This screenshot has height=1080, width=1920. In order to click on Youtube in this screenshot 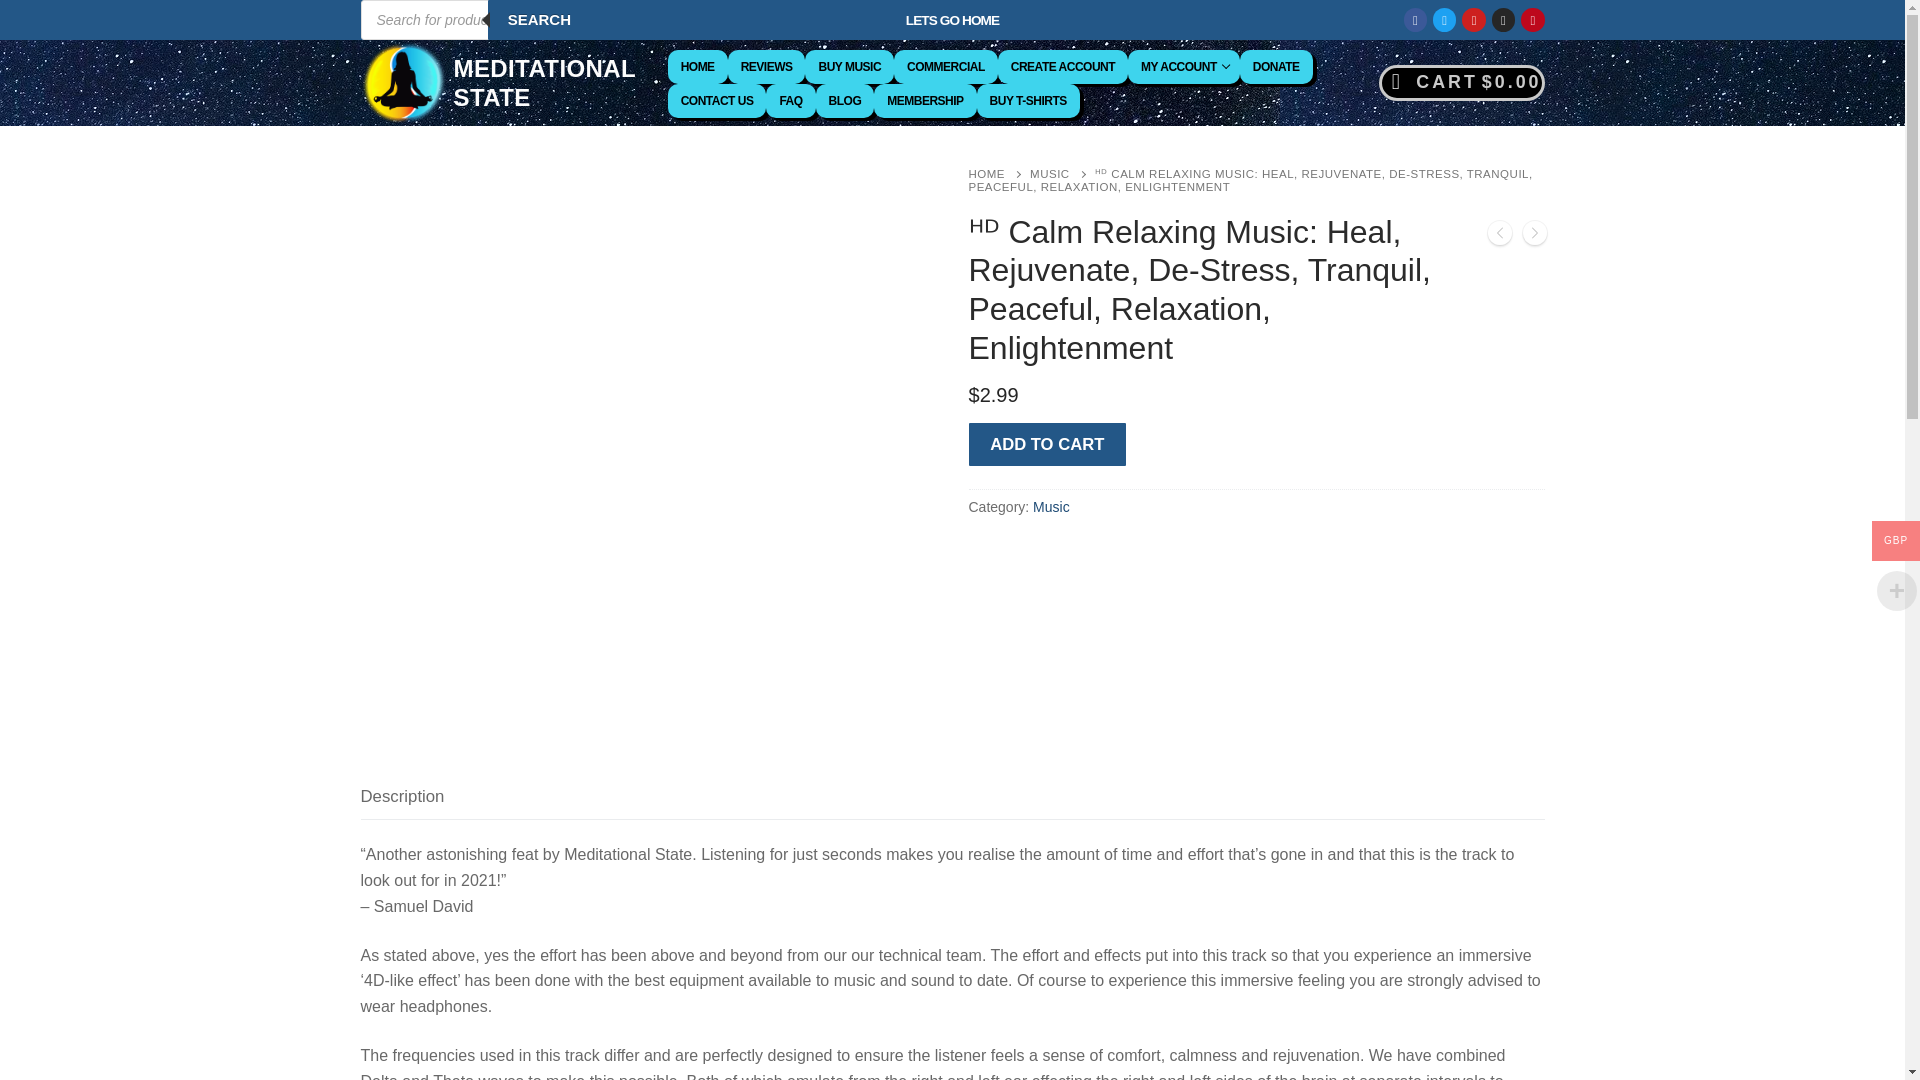, I will do `click(1474, 20)`.